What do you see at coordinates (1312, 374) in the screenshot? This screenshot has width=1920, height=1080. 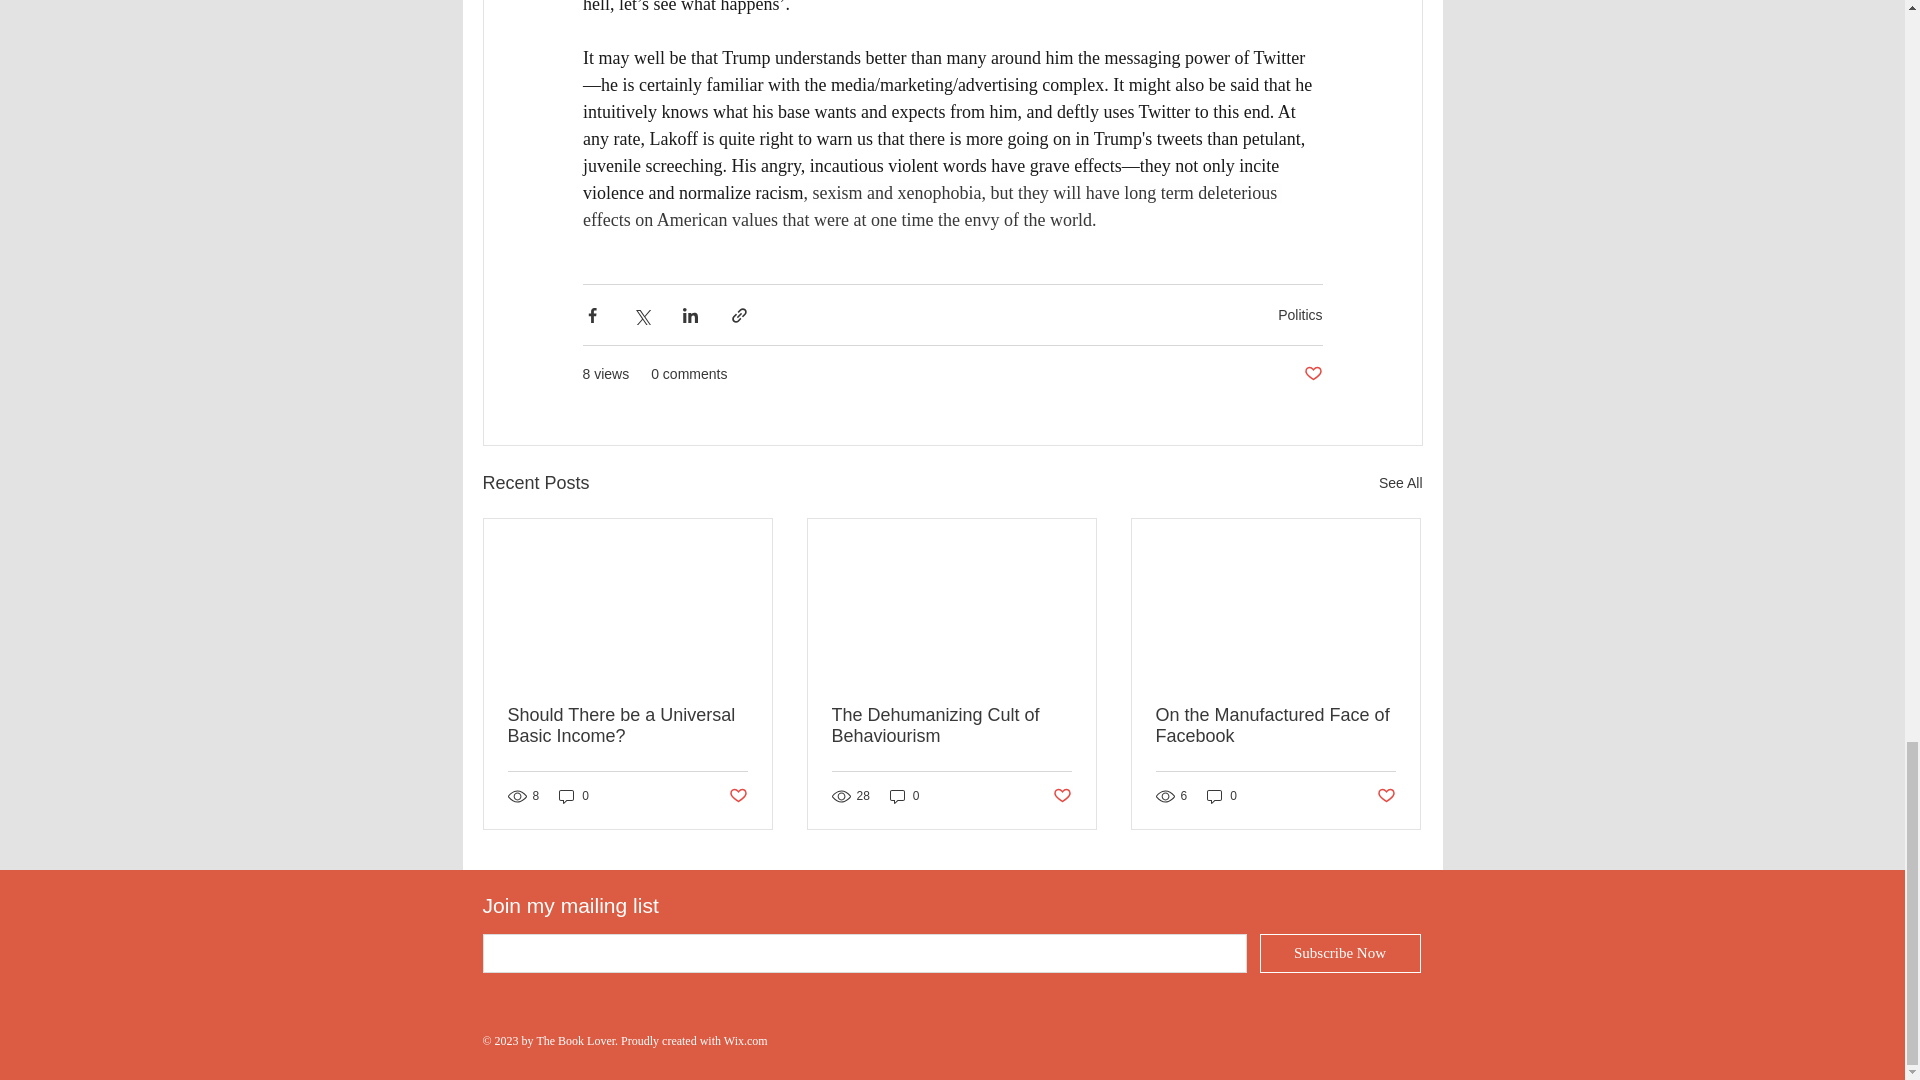 I see `Post not marked as liked` at bounding box center [1312, 374].